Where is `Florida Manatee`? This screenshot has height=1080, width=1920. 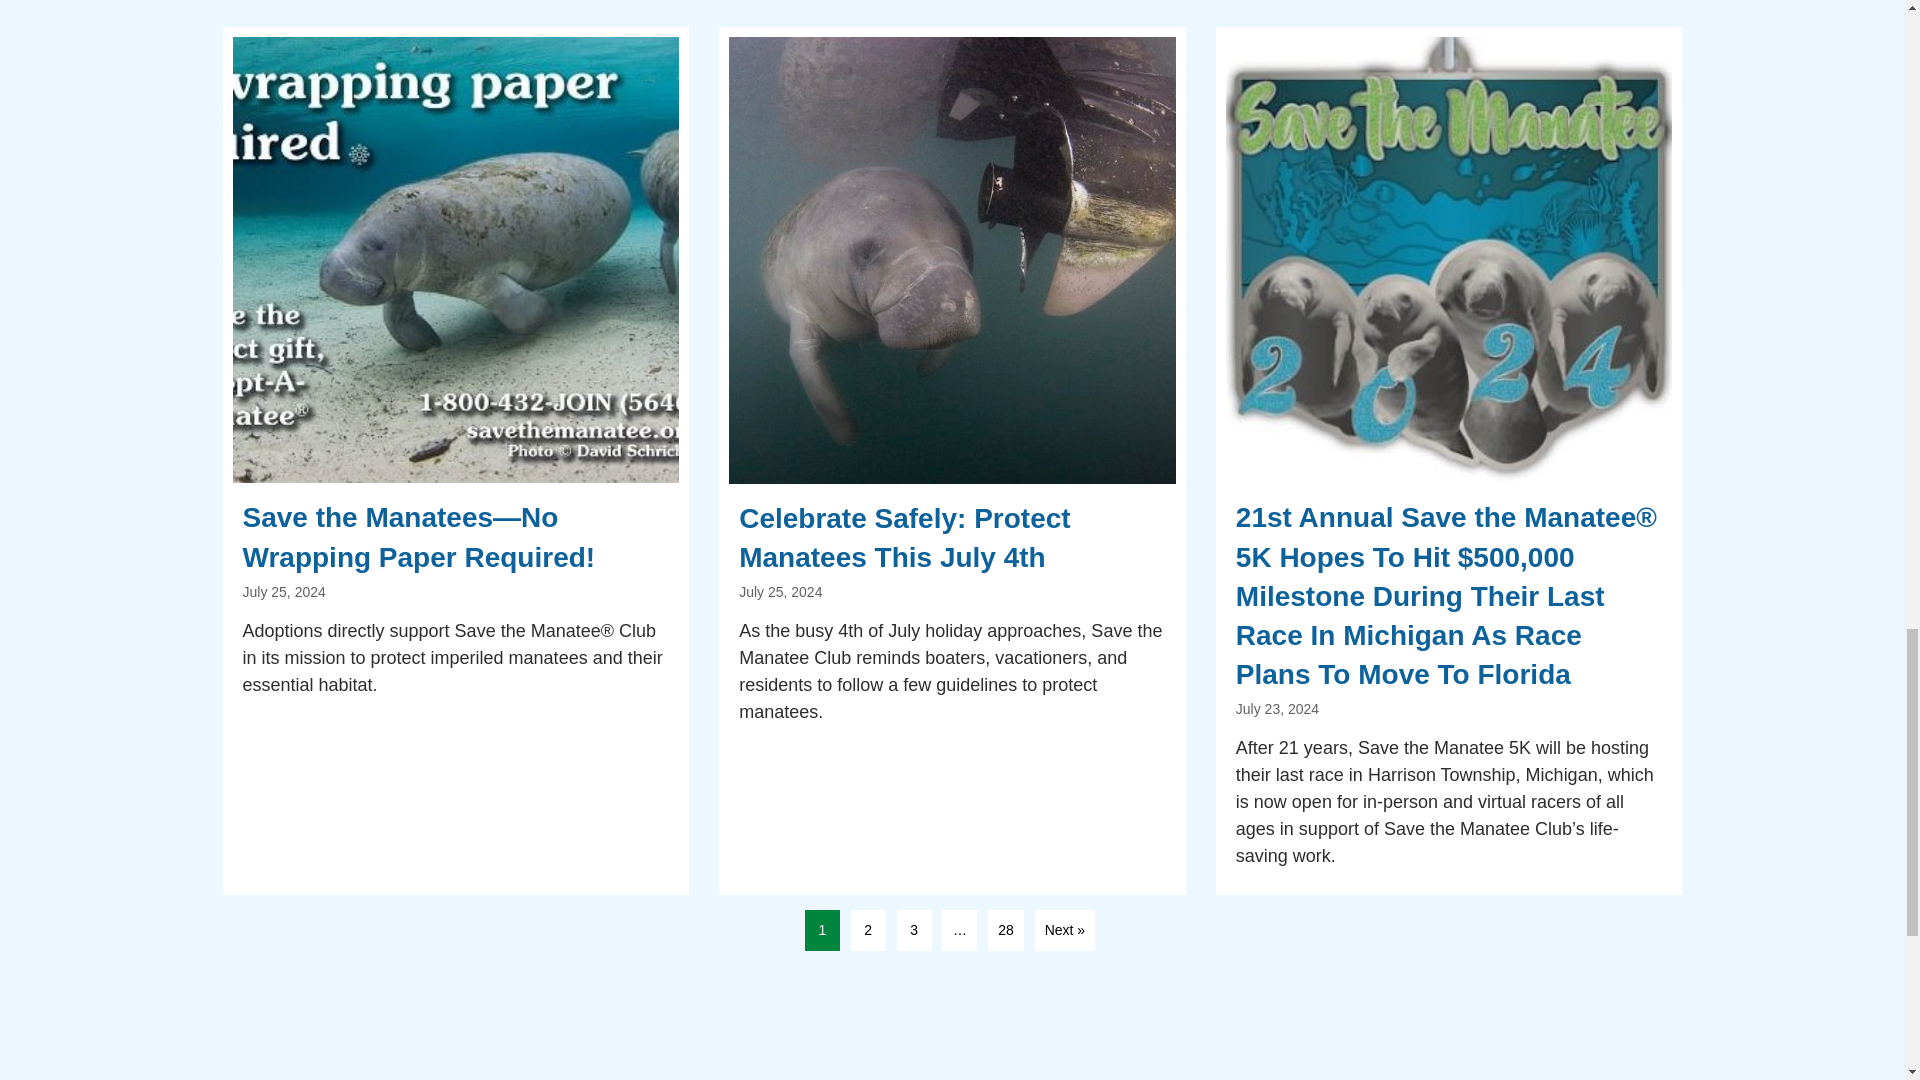
Florida Manatee is located at coordinates (952, 260).